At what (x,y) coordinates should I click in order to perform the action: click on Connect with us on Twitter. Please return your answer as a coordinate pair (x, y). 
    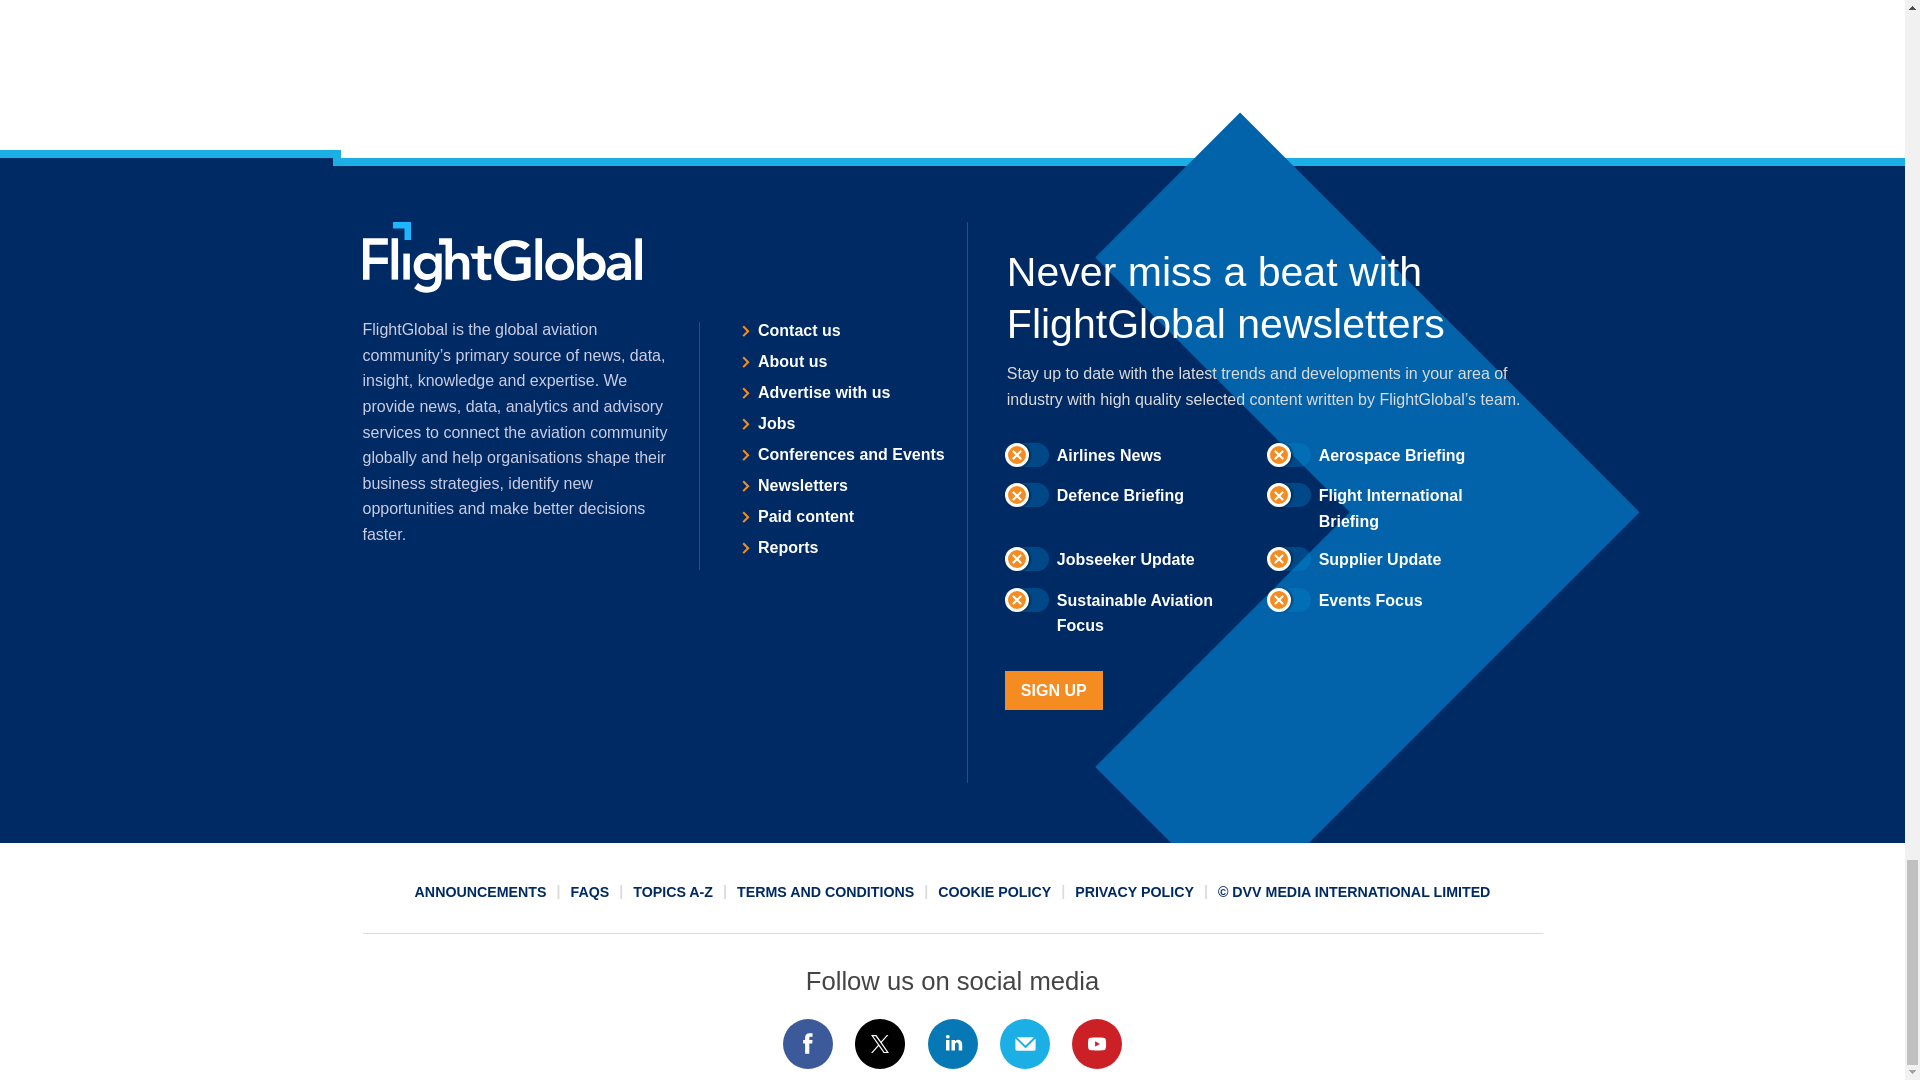
    Looking at the image, I should click on (880, 1044).